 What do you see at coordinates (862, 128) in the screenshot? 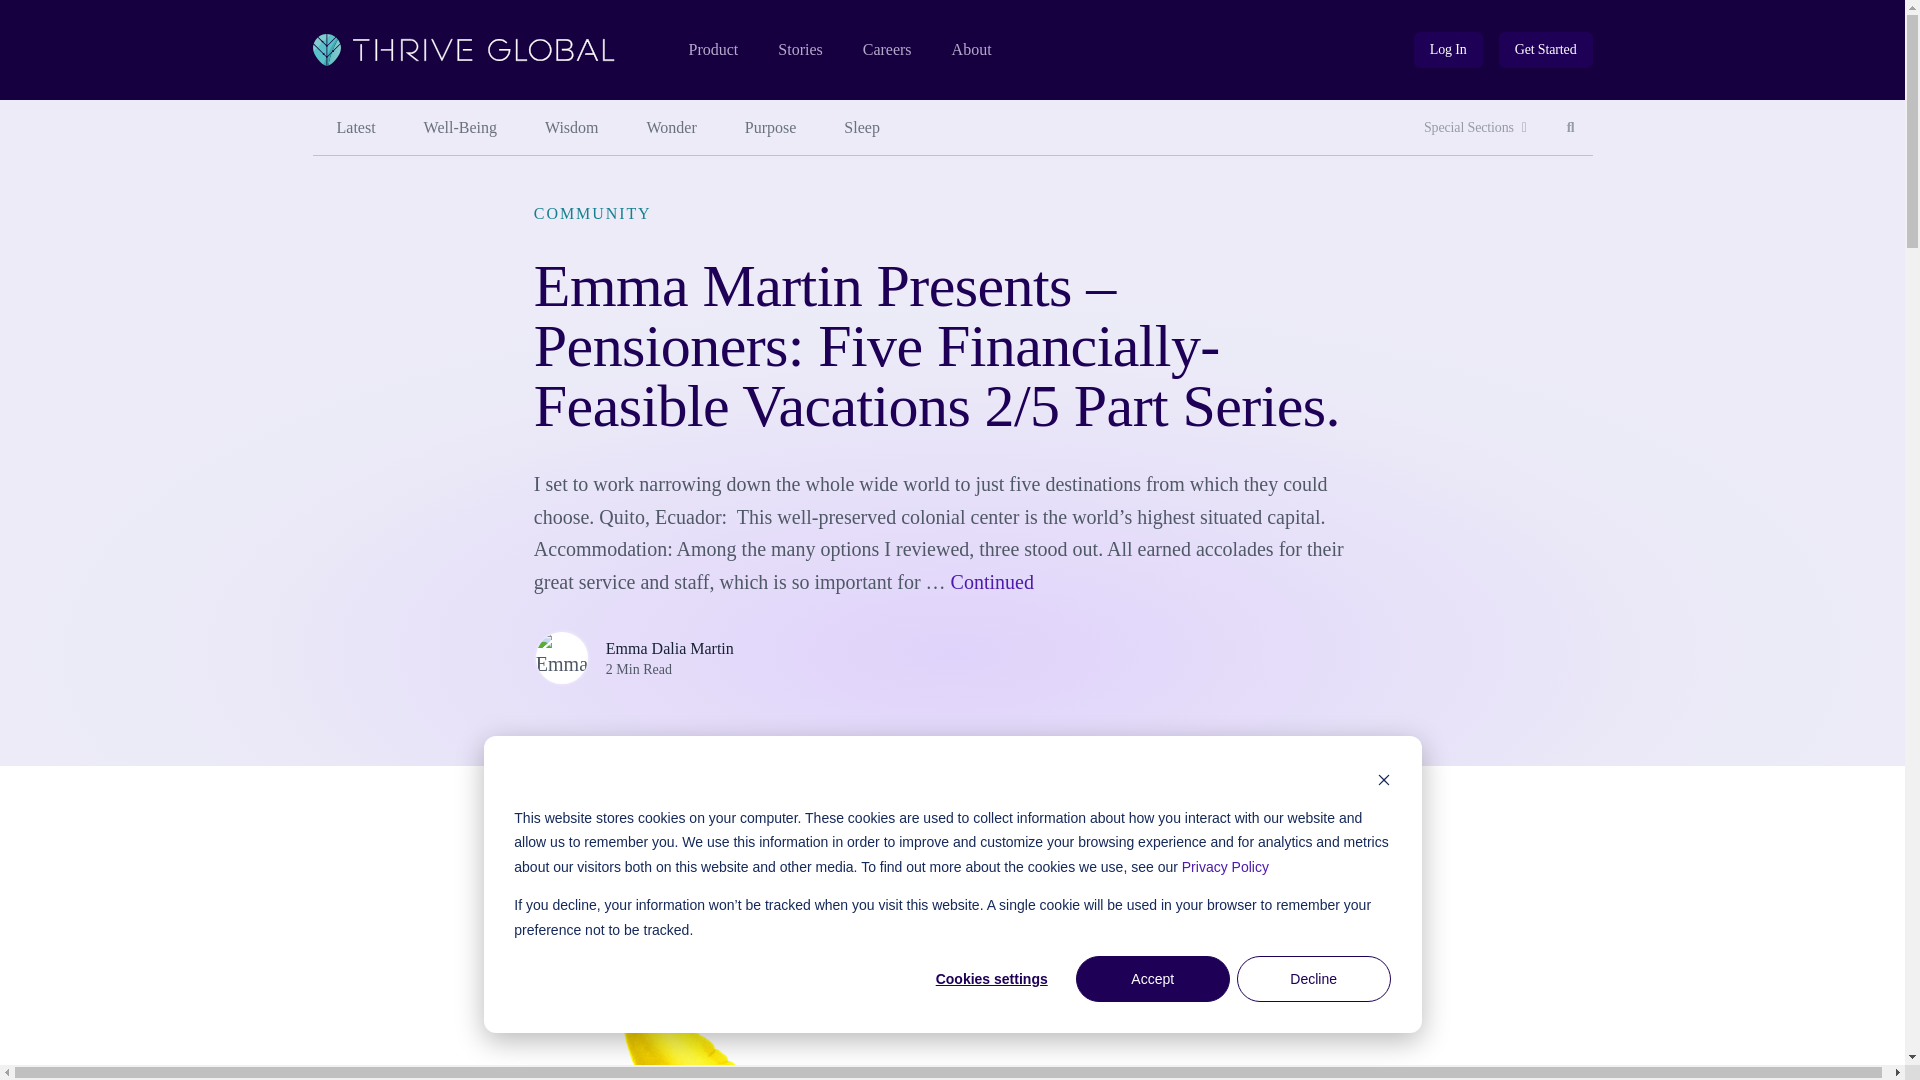
I see `Sleep` at bounding box center [862, 128].